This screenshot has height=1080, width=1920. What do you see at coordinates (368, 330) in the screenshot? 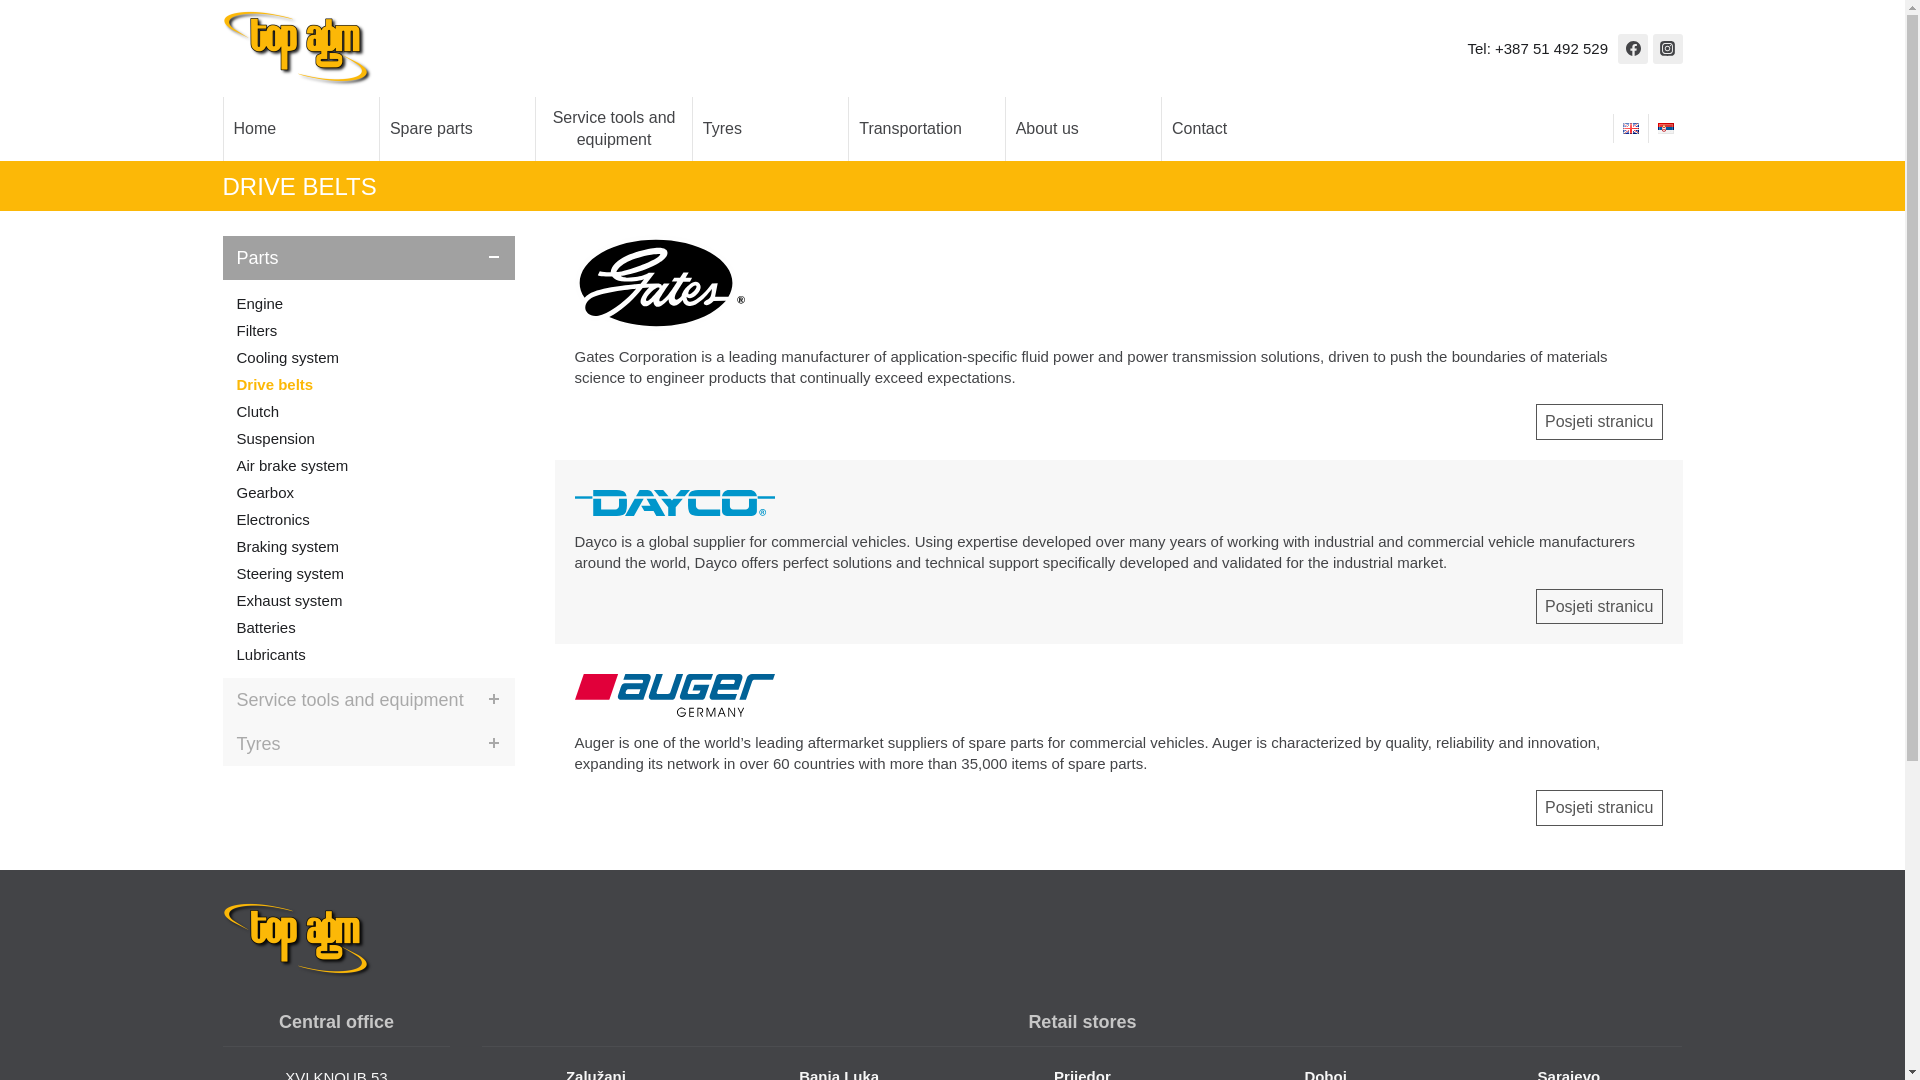
I see `Filters` at bounding box center [368, 330].